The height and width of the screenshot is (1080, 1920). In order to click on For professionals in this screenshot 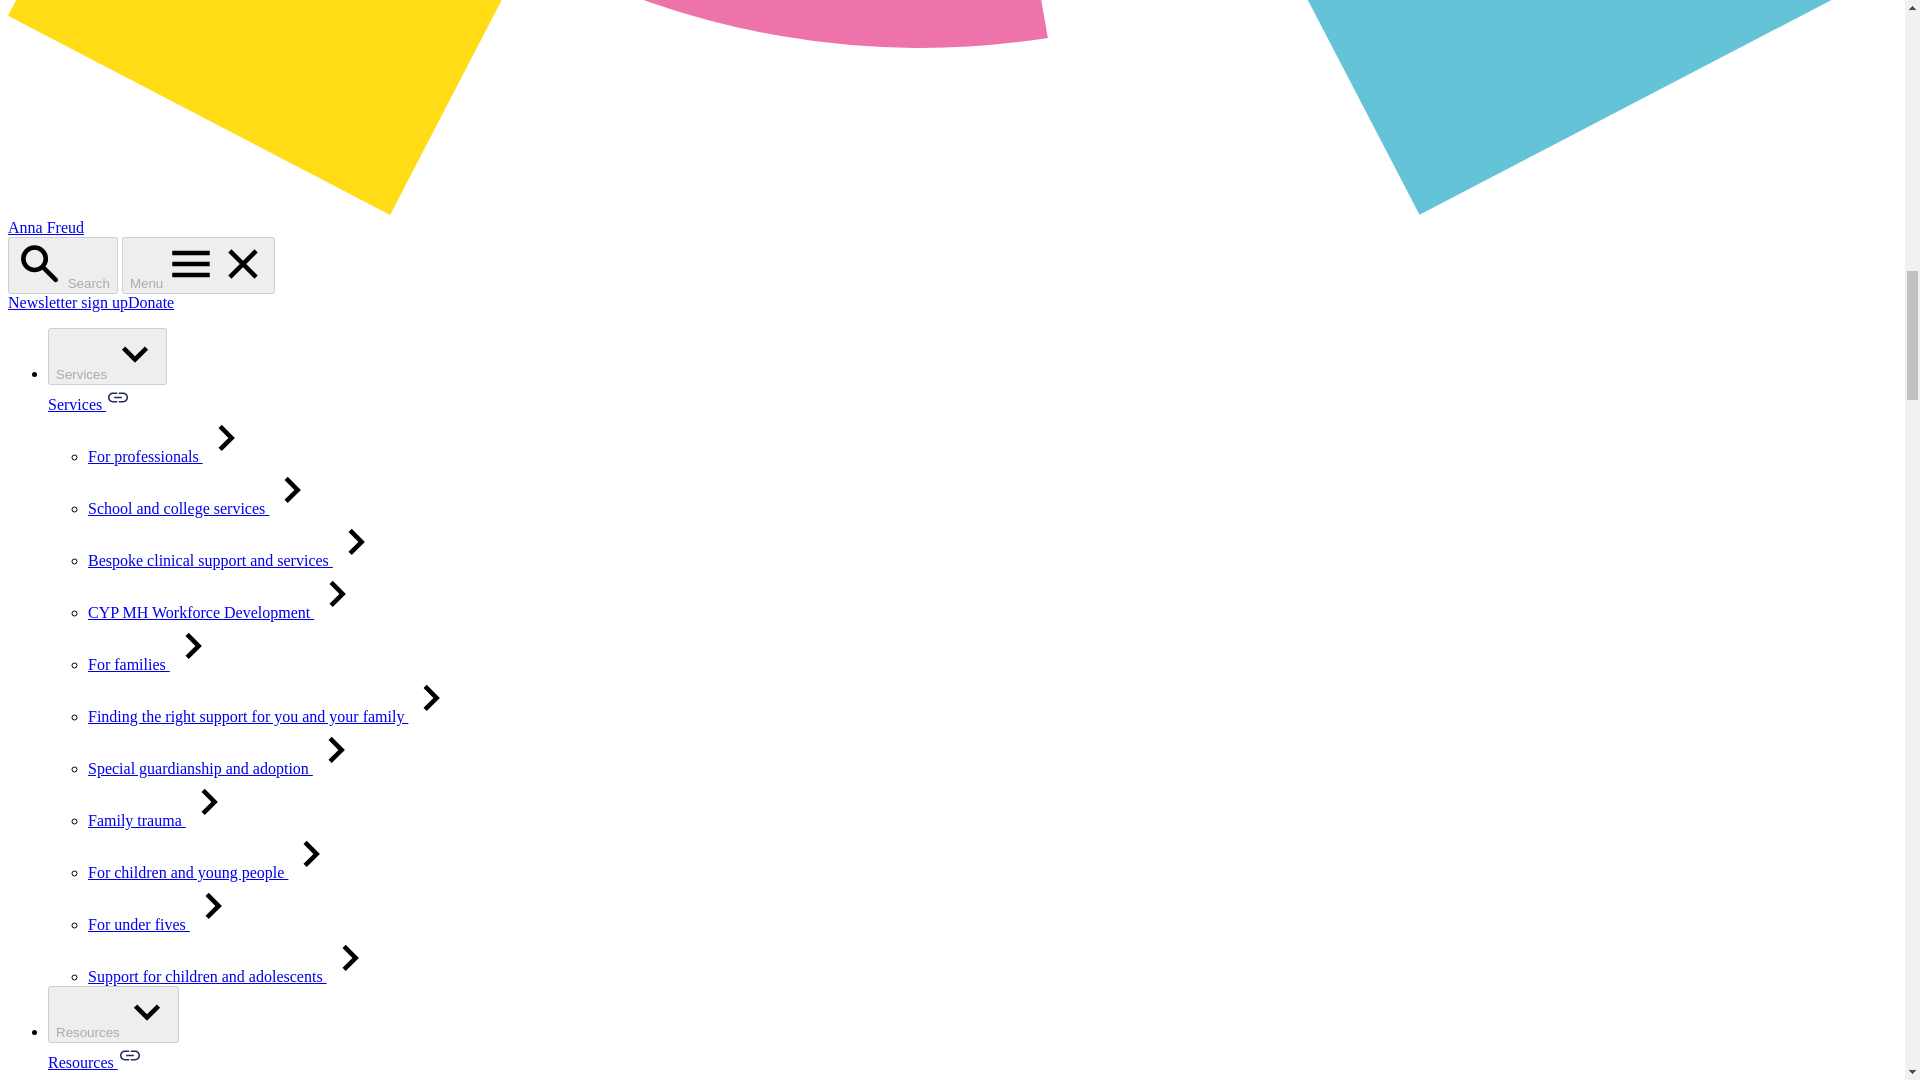, I will do `click(170, 456)`.